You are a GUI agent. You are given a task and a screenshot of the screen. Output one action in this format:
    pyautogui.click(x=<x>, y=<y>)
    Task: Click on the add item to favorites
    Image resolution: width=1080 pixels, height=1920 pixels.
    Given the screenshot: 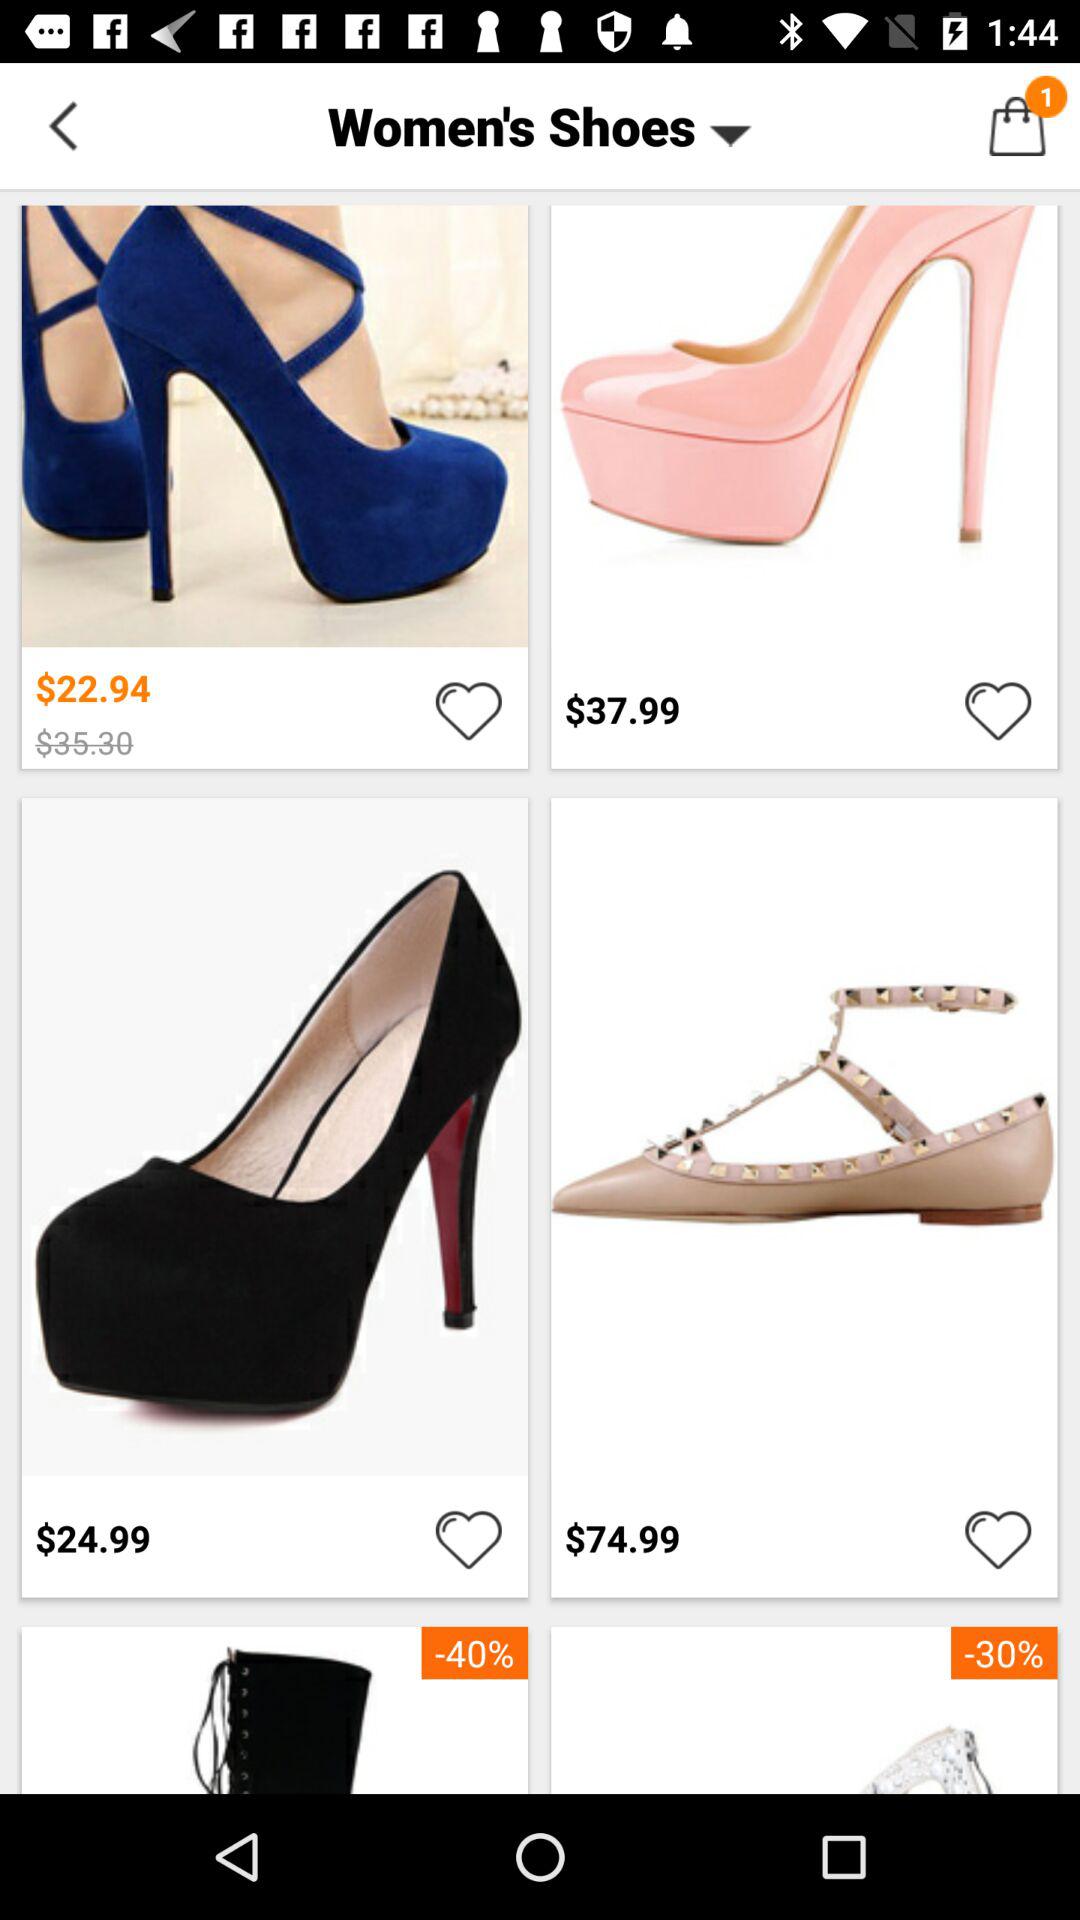 What is the action you would take?
    pyautogui.click(x=998, y=1538)
    